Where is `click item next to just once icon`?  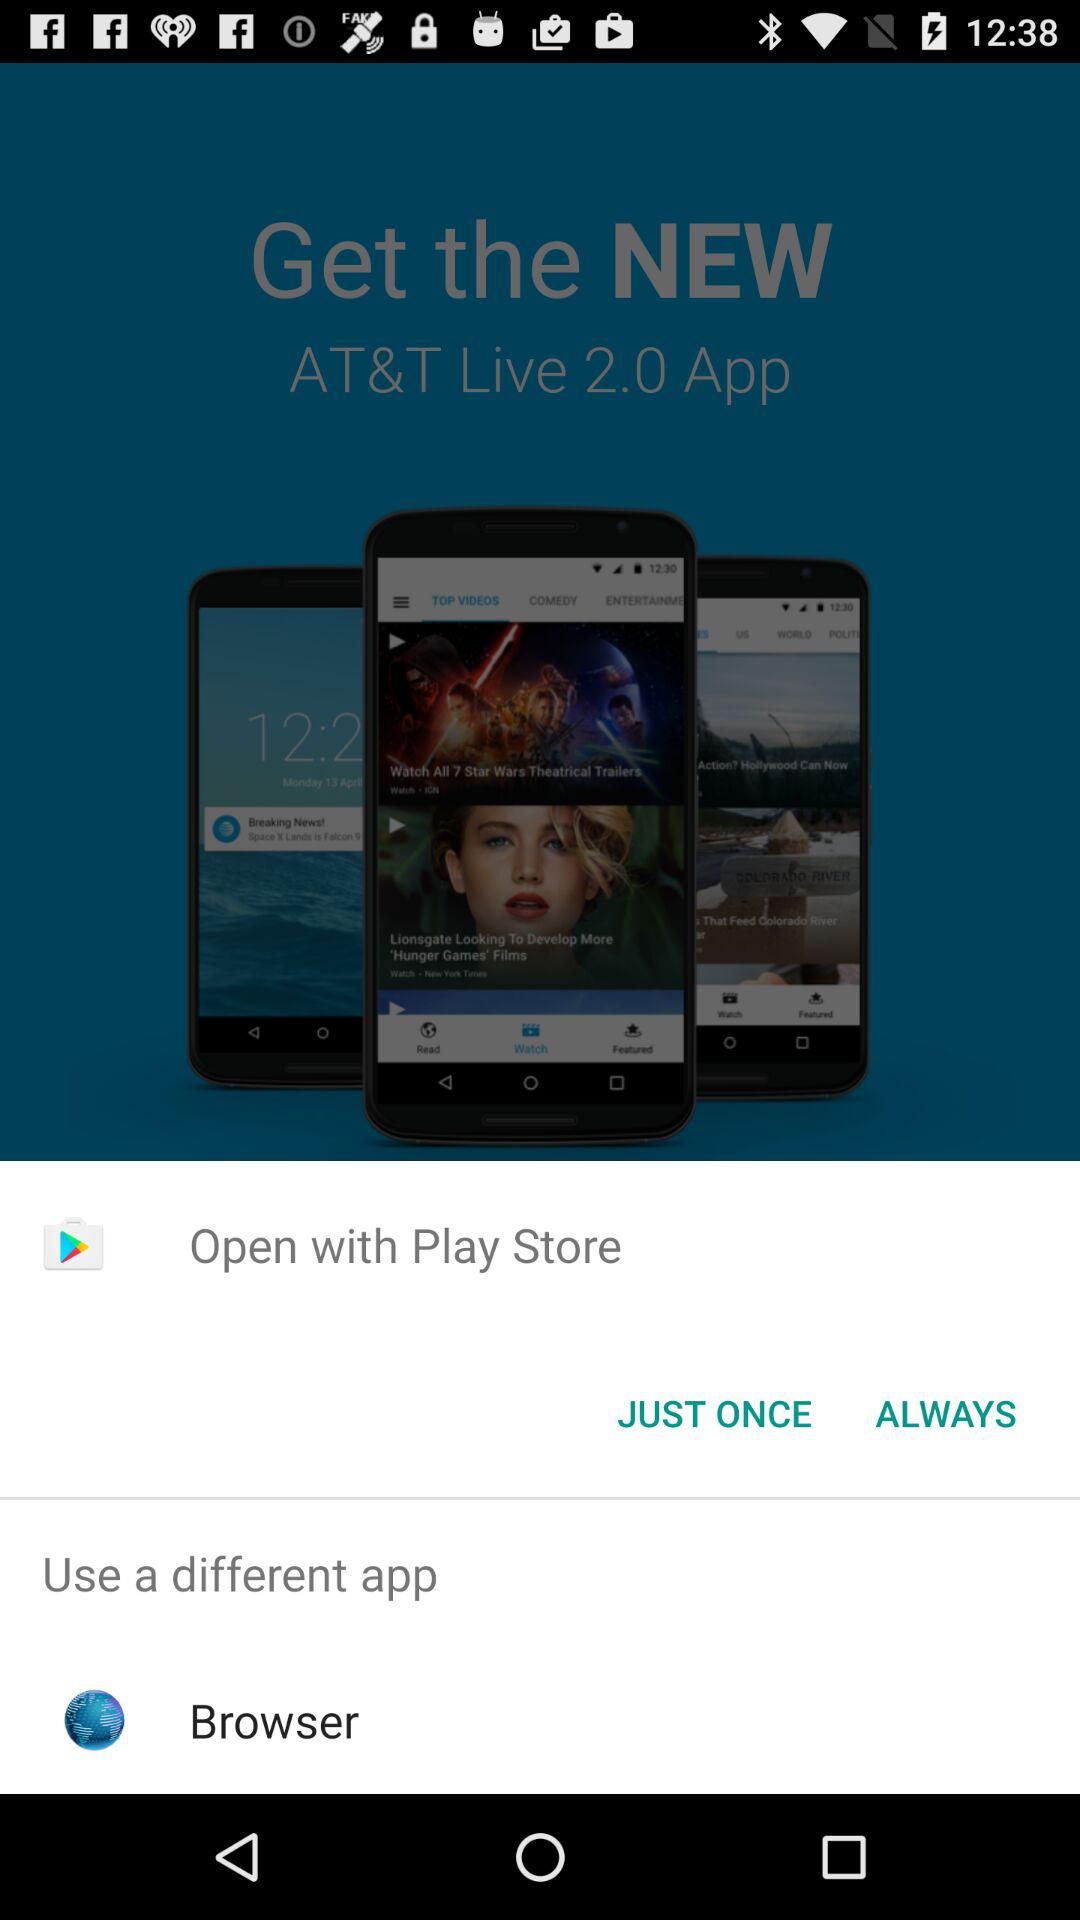 click item next to just once icon is located at coordinates (946, 1413).